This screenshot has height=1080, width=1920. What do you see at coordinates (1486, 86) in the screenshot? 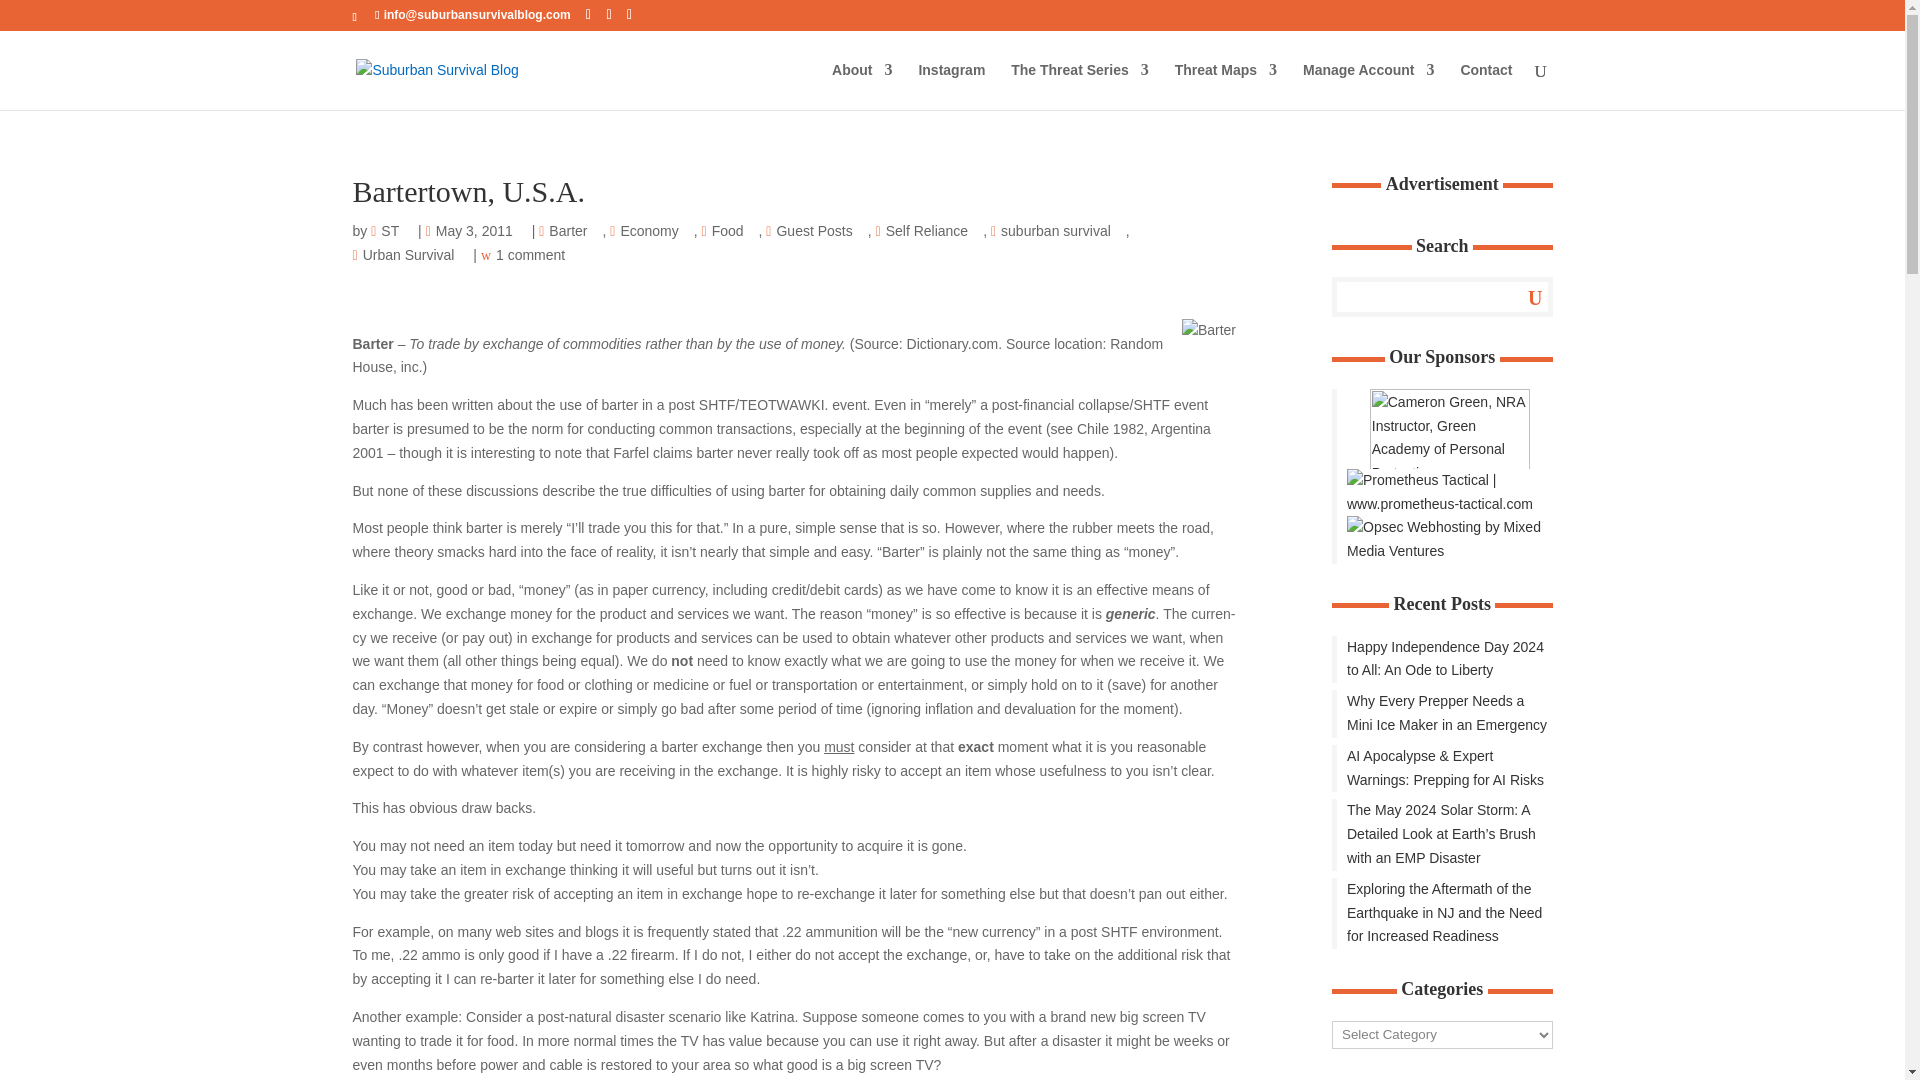
I see `Contact` at bounding box center [1486, 86].